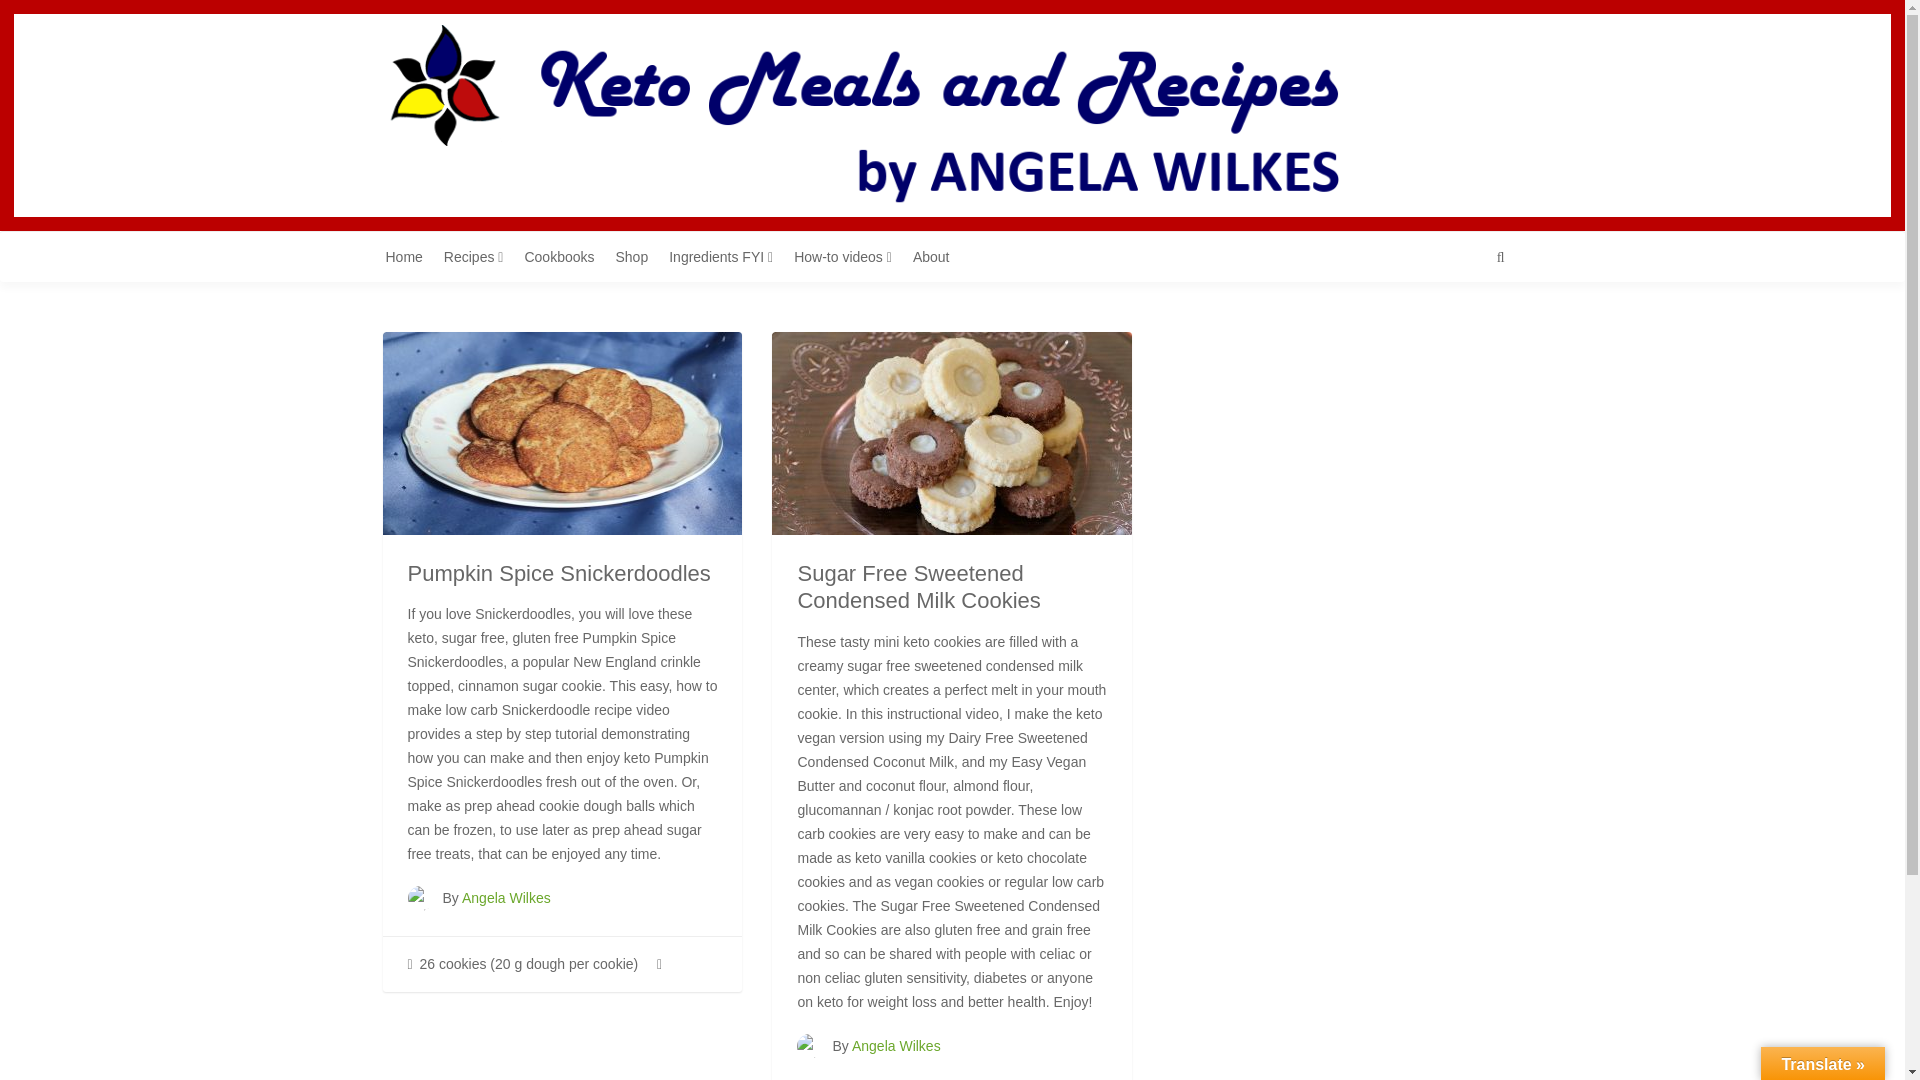 The image size is (1920, 1080). I want to click on Home, so click(411, 256).